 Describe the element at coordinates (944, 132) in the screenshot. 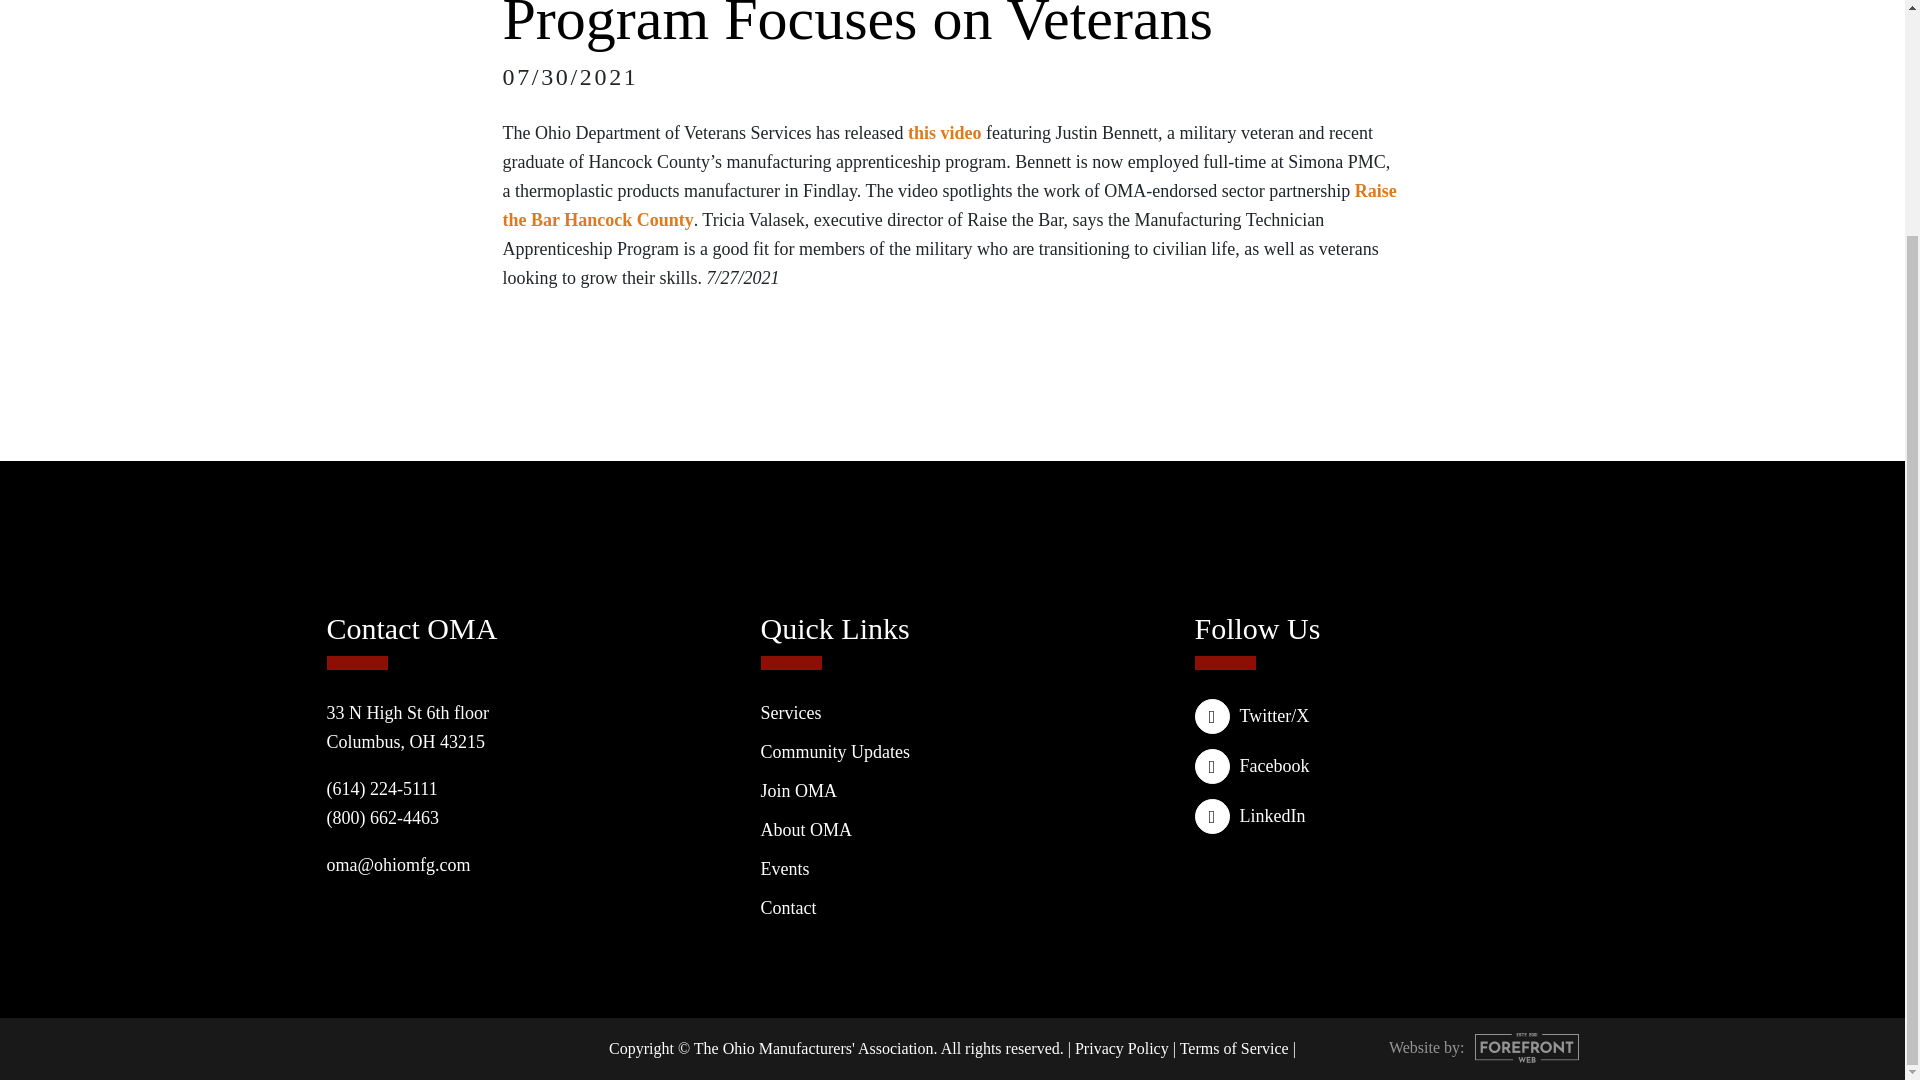

I see `this video` at that location.